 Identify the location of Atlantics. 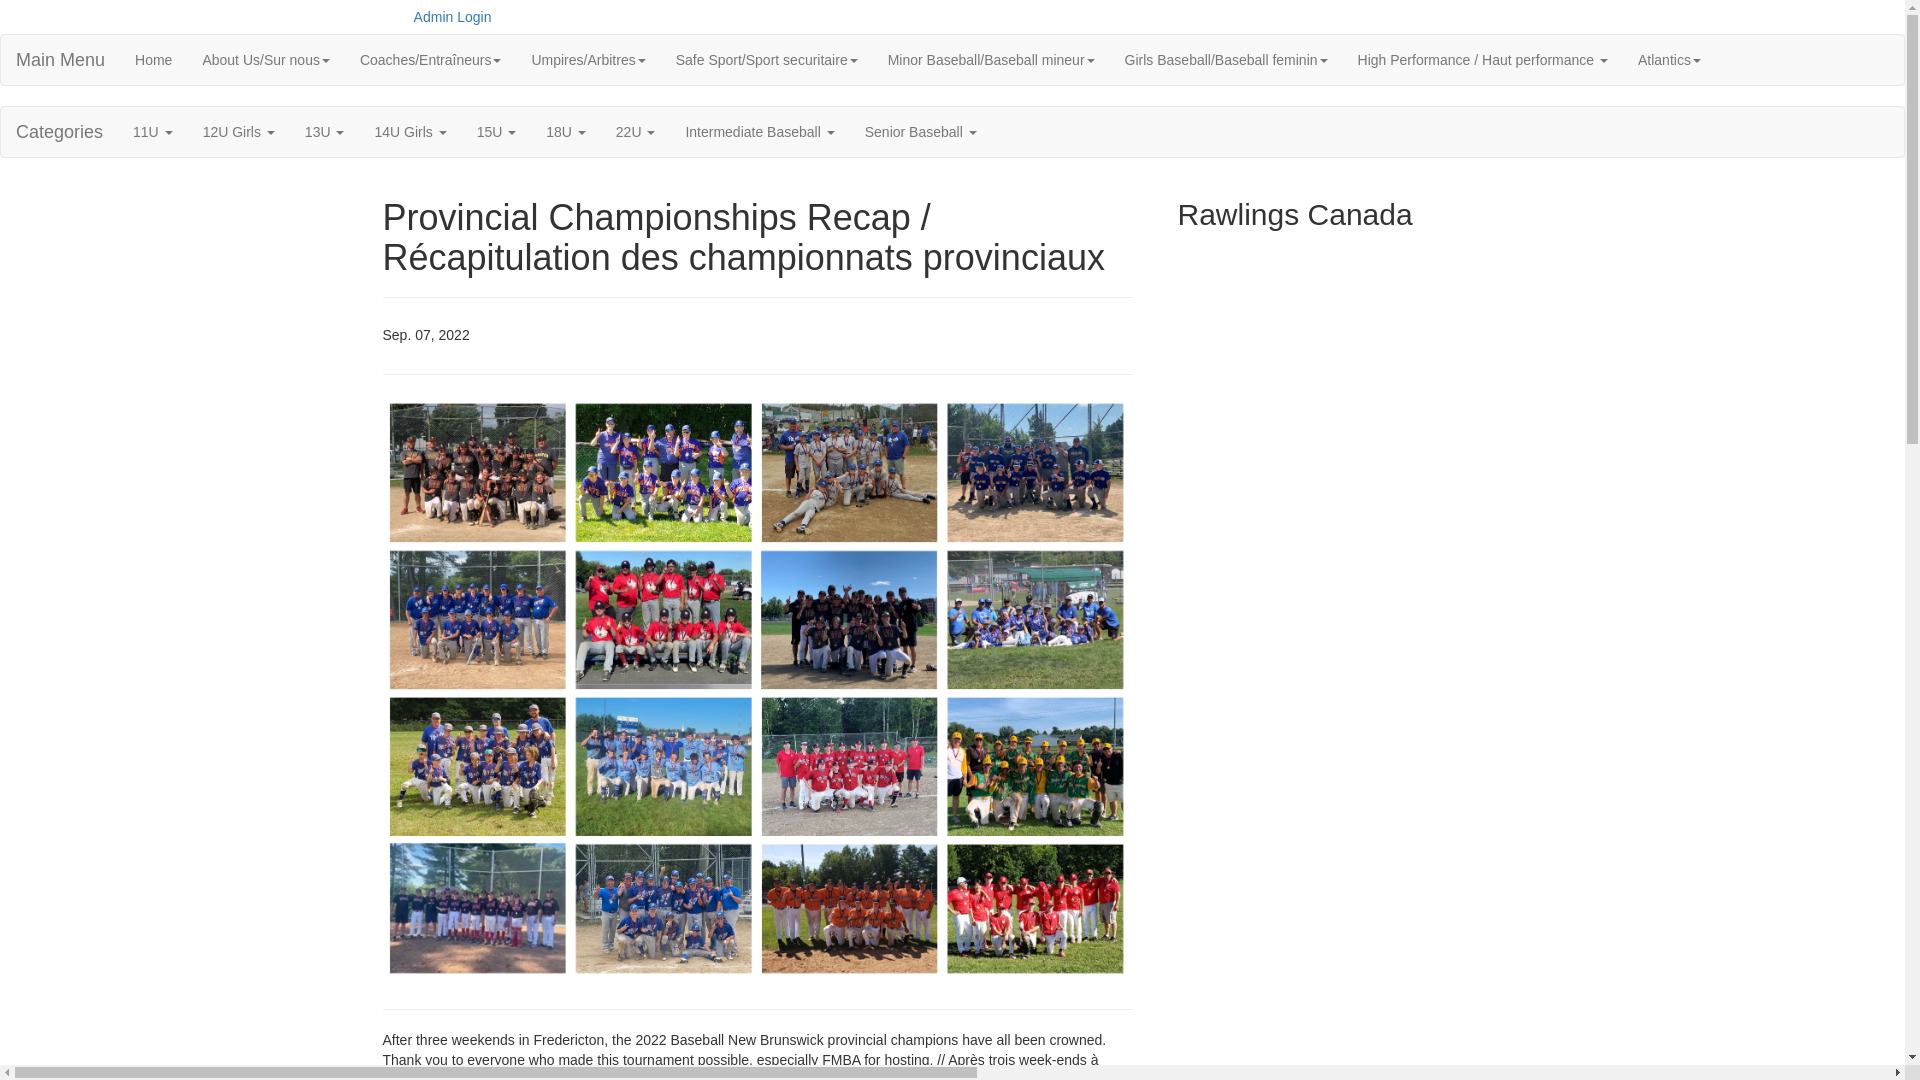
(1670, 60).